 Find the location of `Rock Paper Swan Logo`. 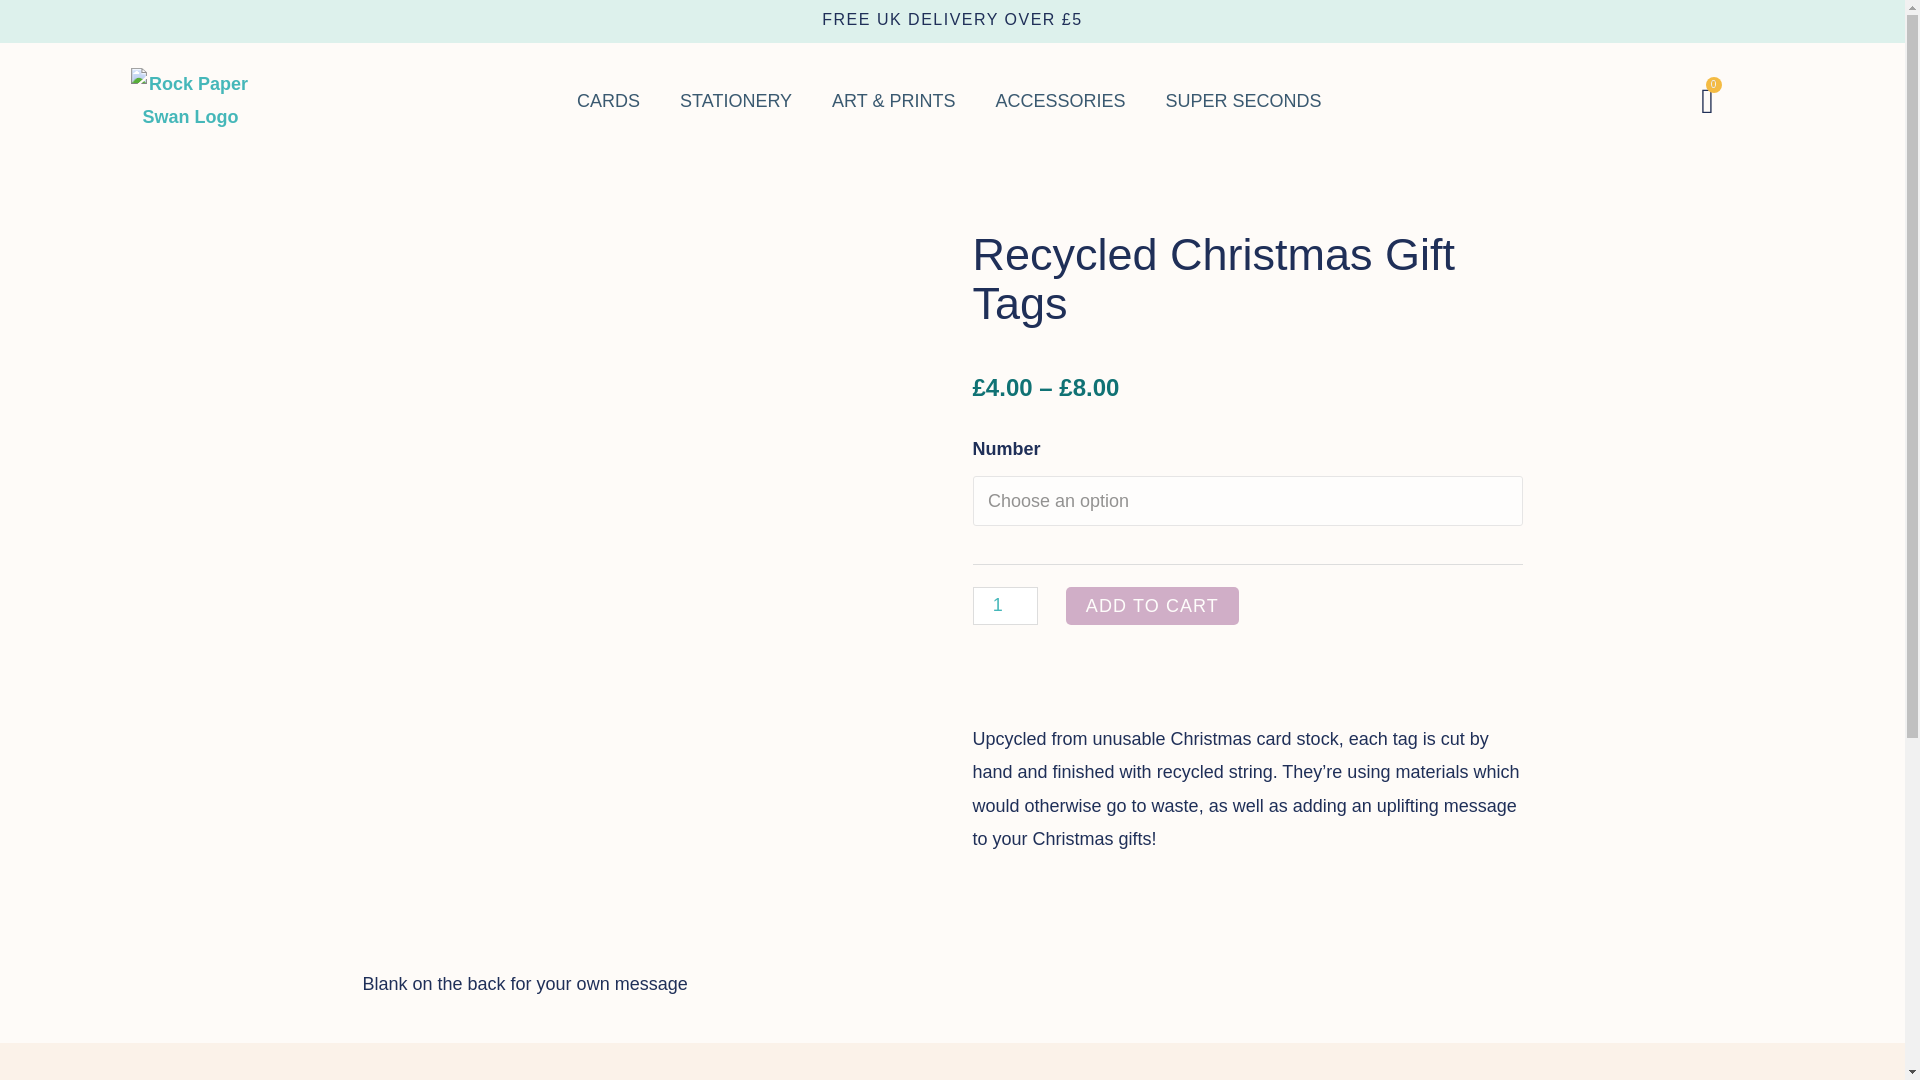

Rock Paper Swan Logo is located at coordinates (1708, 101).